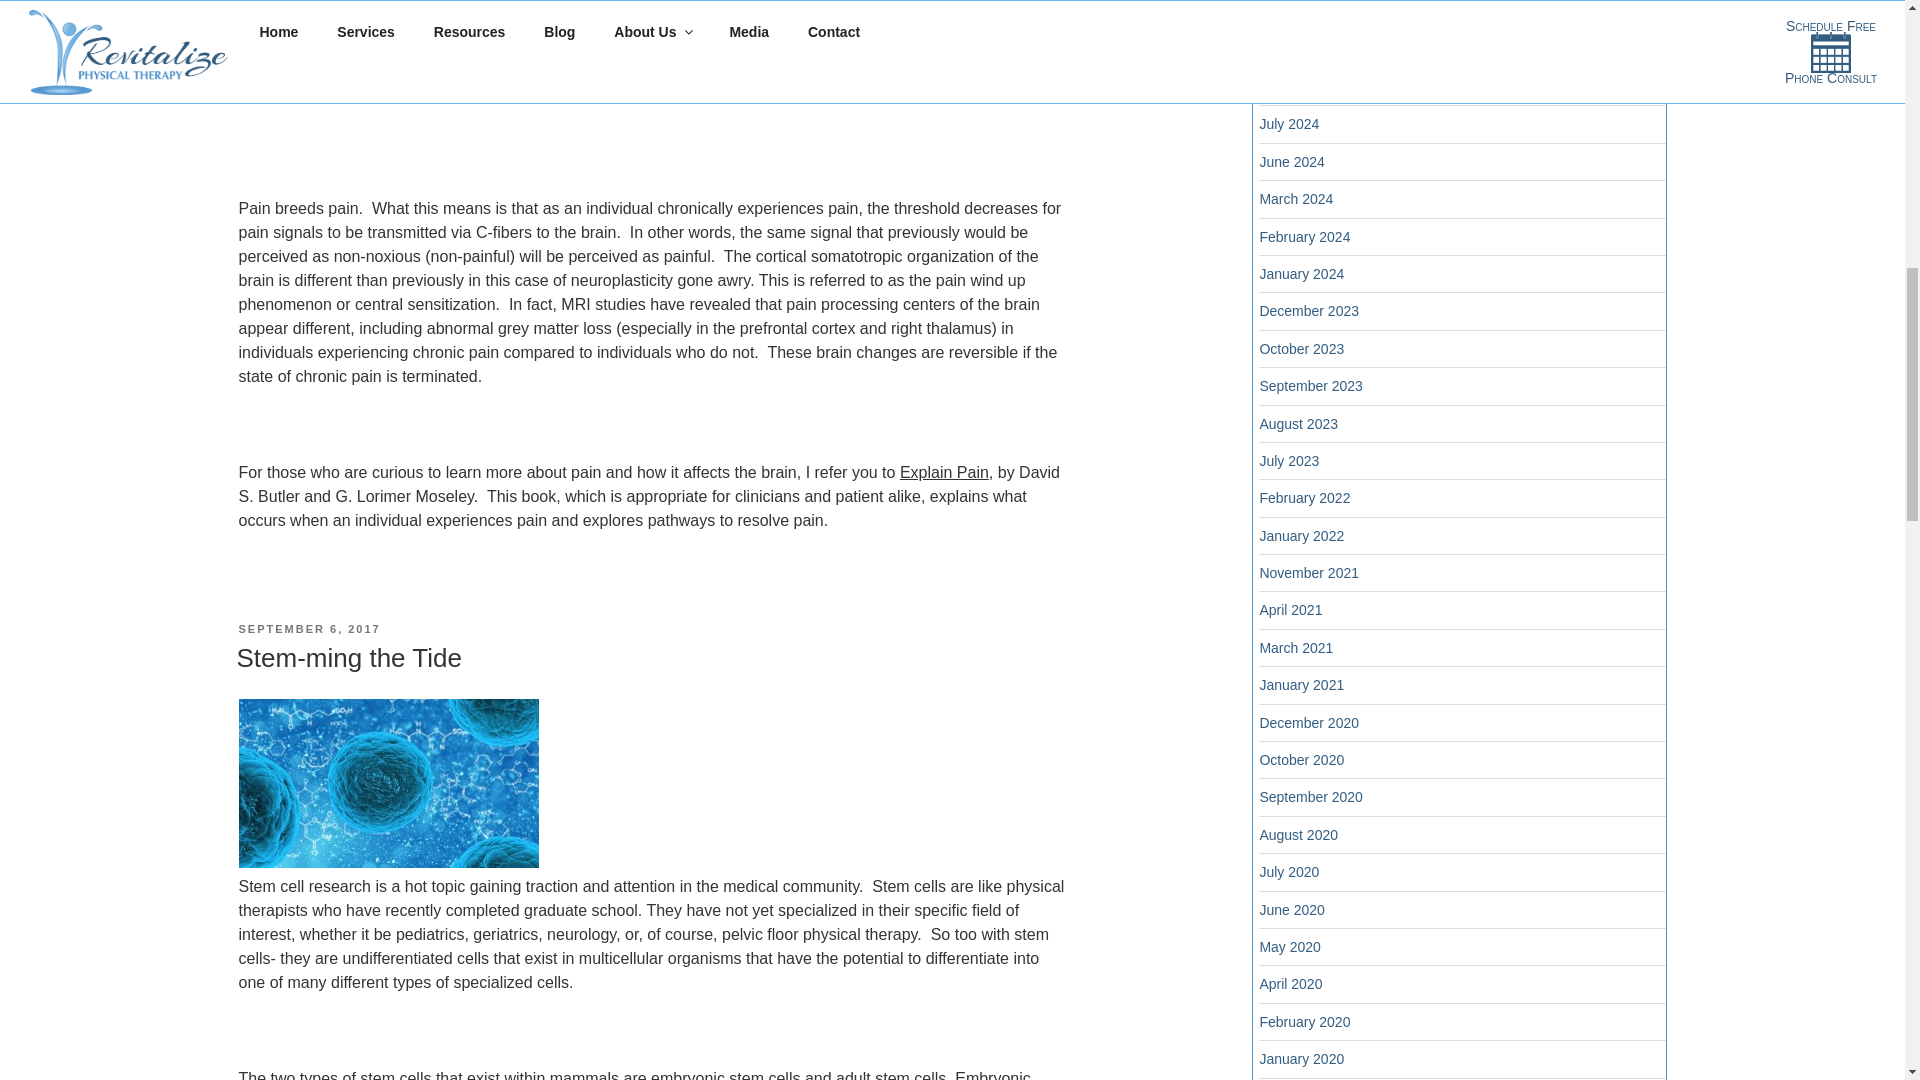 This screenshot has height=1080, width=1920. I want to click on SEPTEMBER 6, 2017, so click(309, 629).